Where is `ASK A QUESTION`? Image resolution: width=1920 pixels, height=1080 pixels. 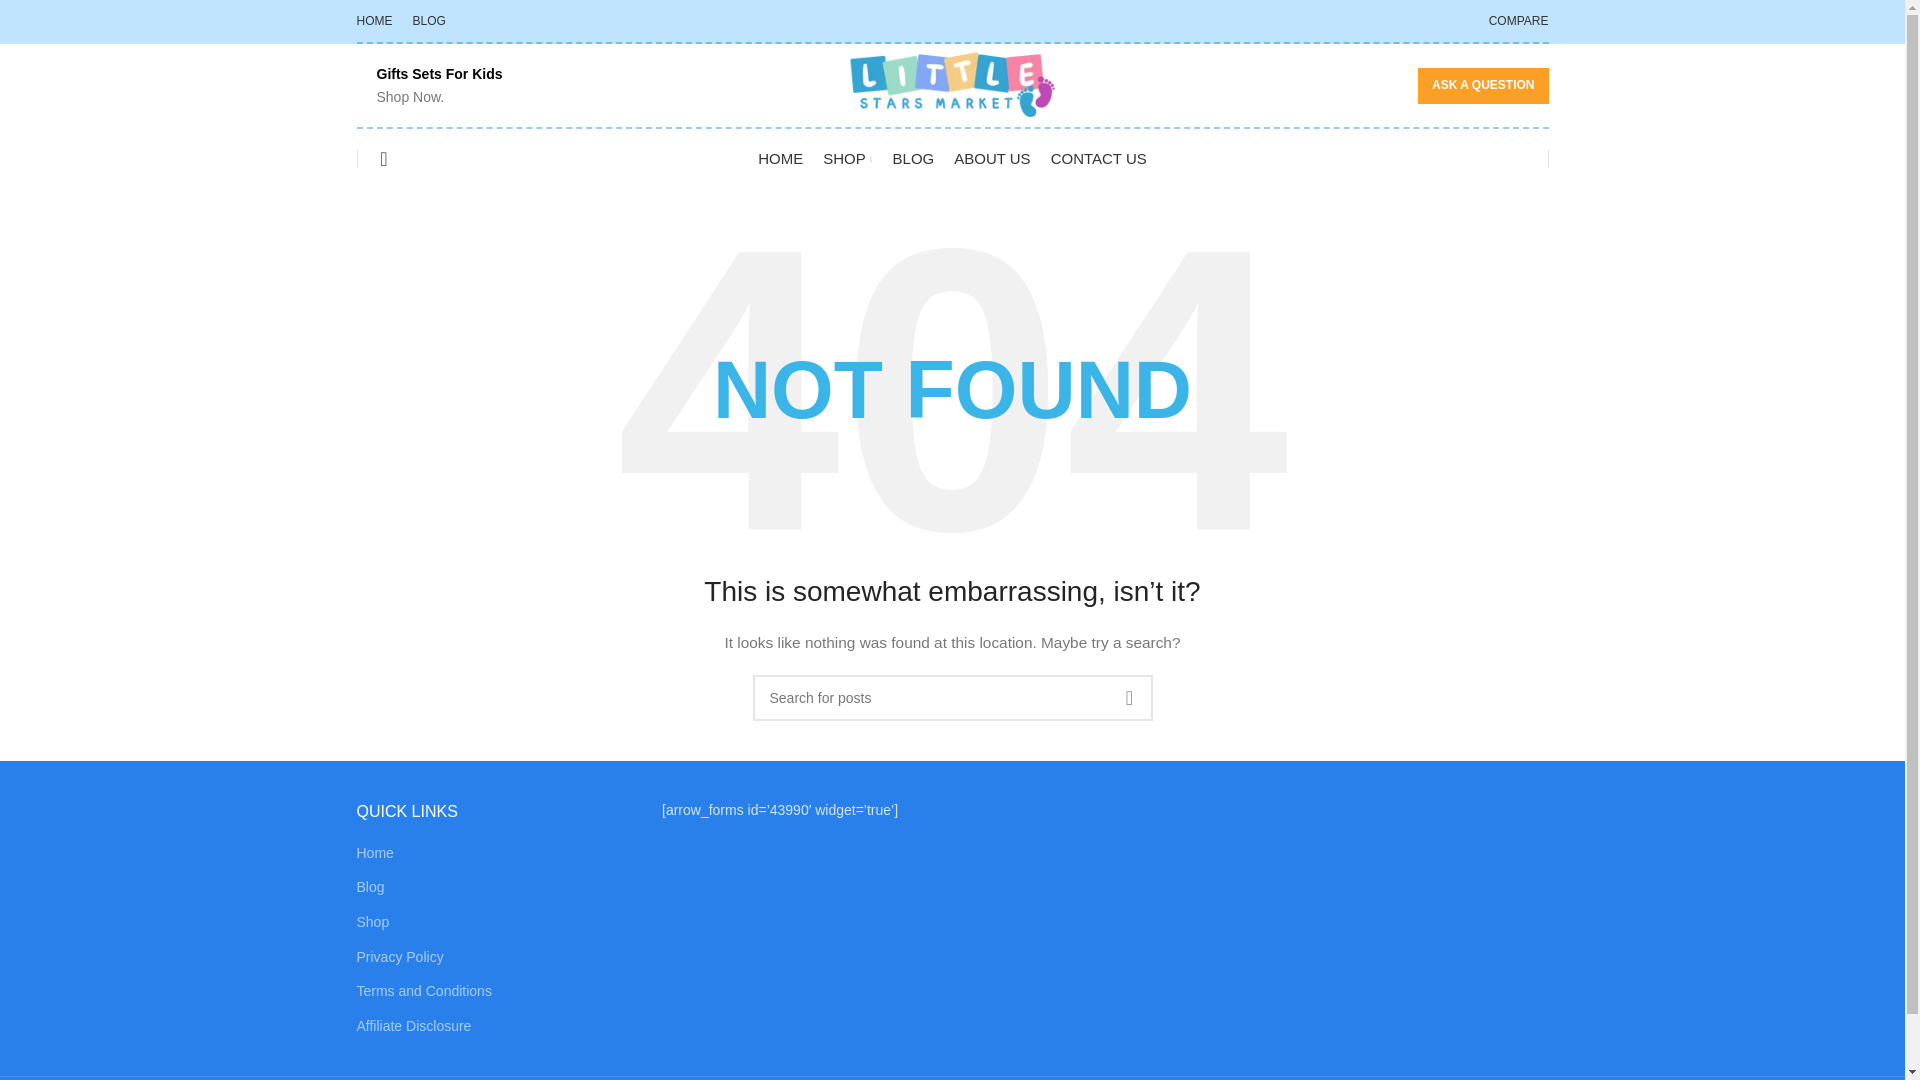
ASK A QUESTION is located at coordinates (1482, 86).